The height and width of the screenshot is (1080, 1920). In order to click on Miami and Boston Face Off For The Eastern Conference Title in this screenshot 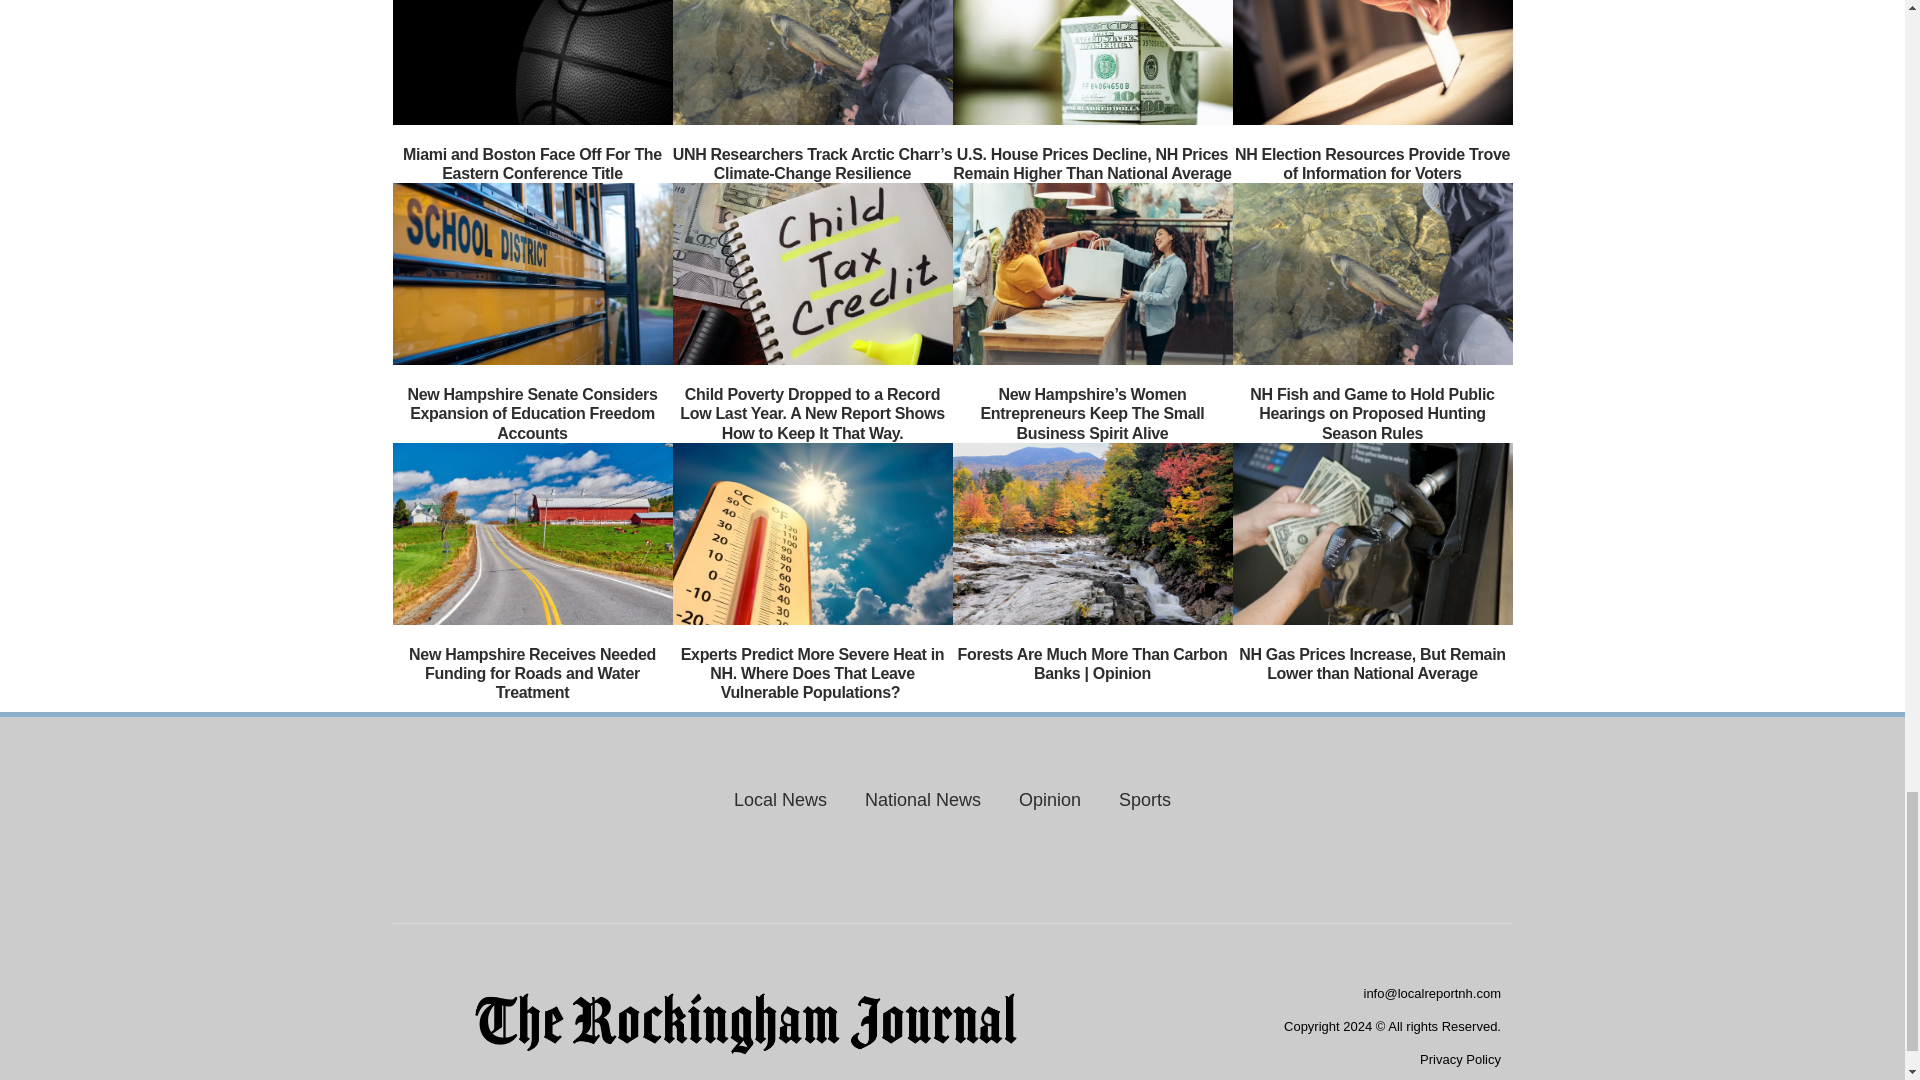, I will do `click(532, 164)`.